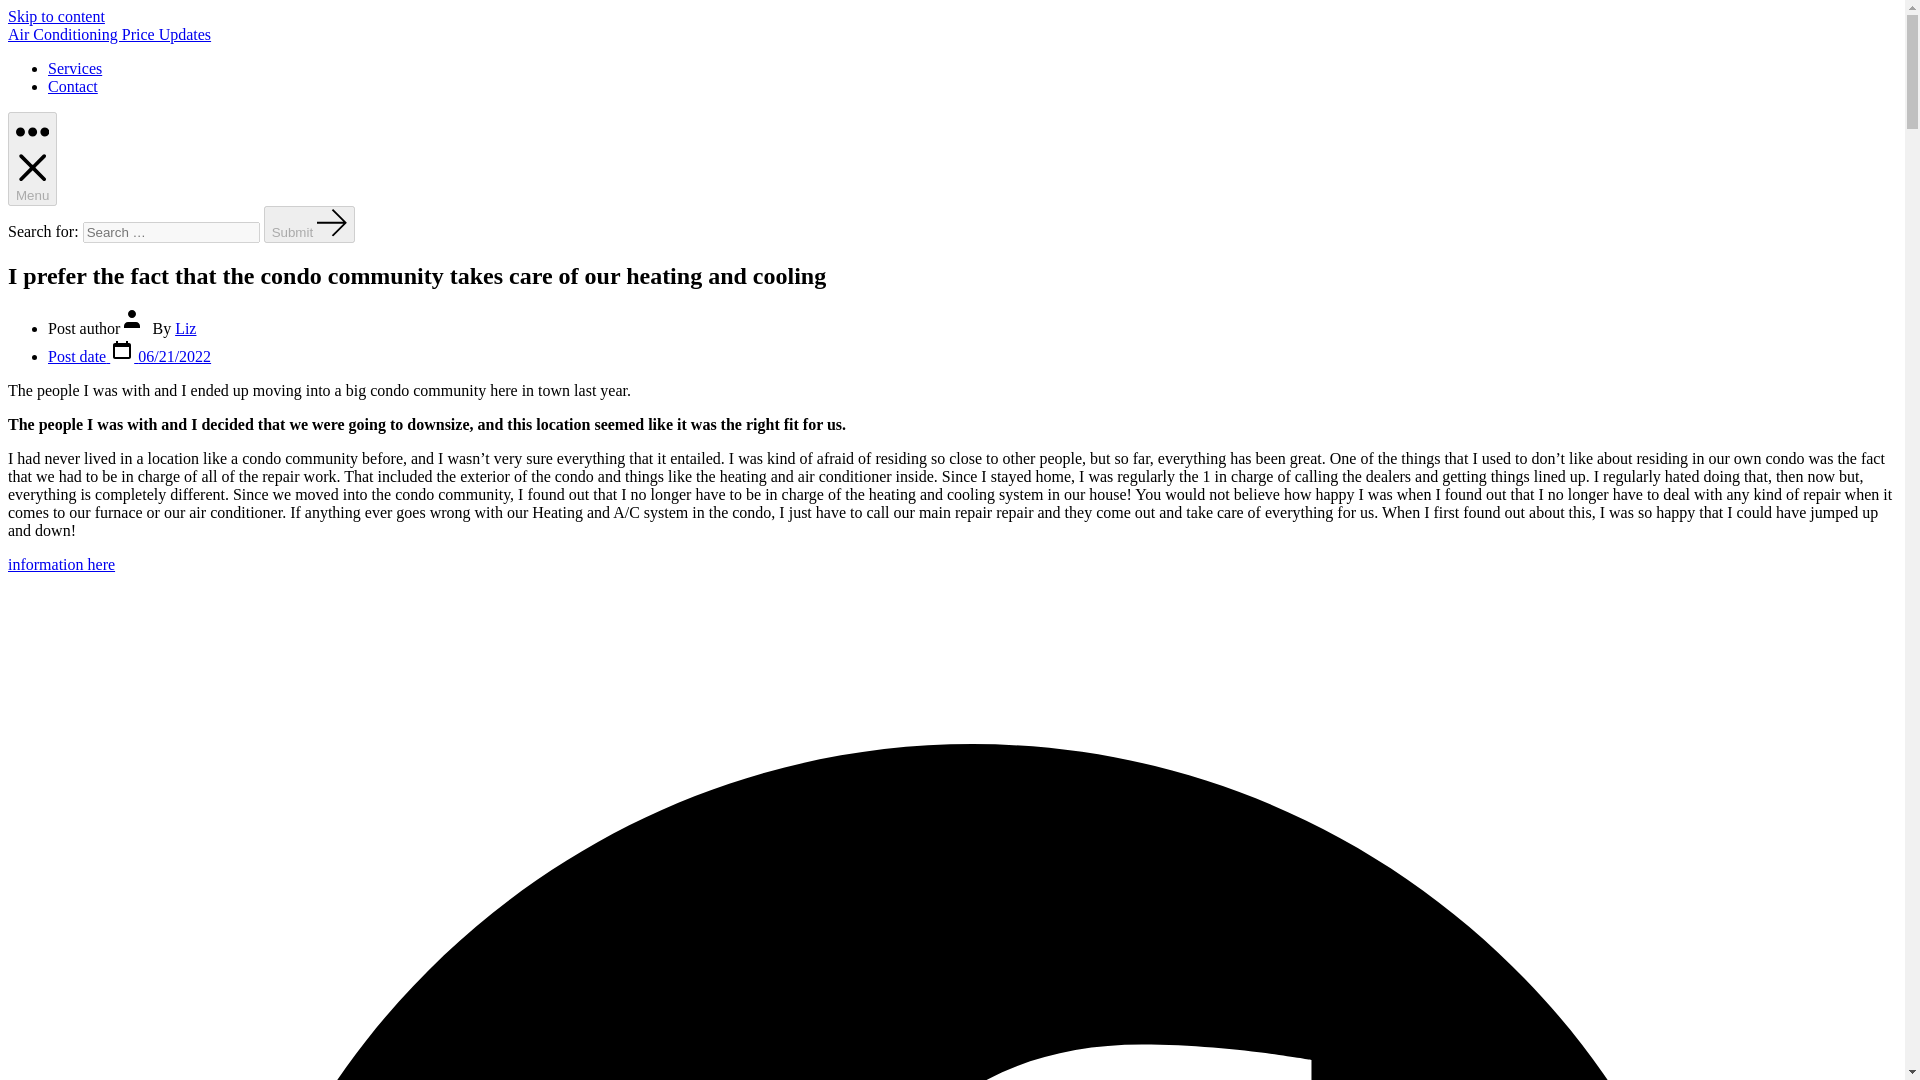 The width and height of the screenshot is (1920, 1080). What do you see at coordinates (72, 86) in the screenshot?
I see `Contact` at bounding box center [72, 86].